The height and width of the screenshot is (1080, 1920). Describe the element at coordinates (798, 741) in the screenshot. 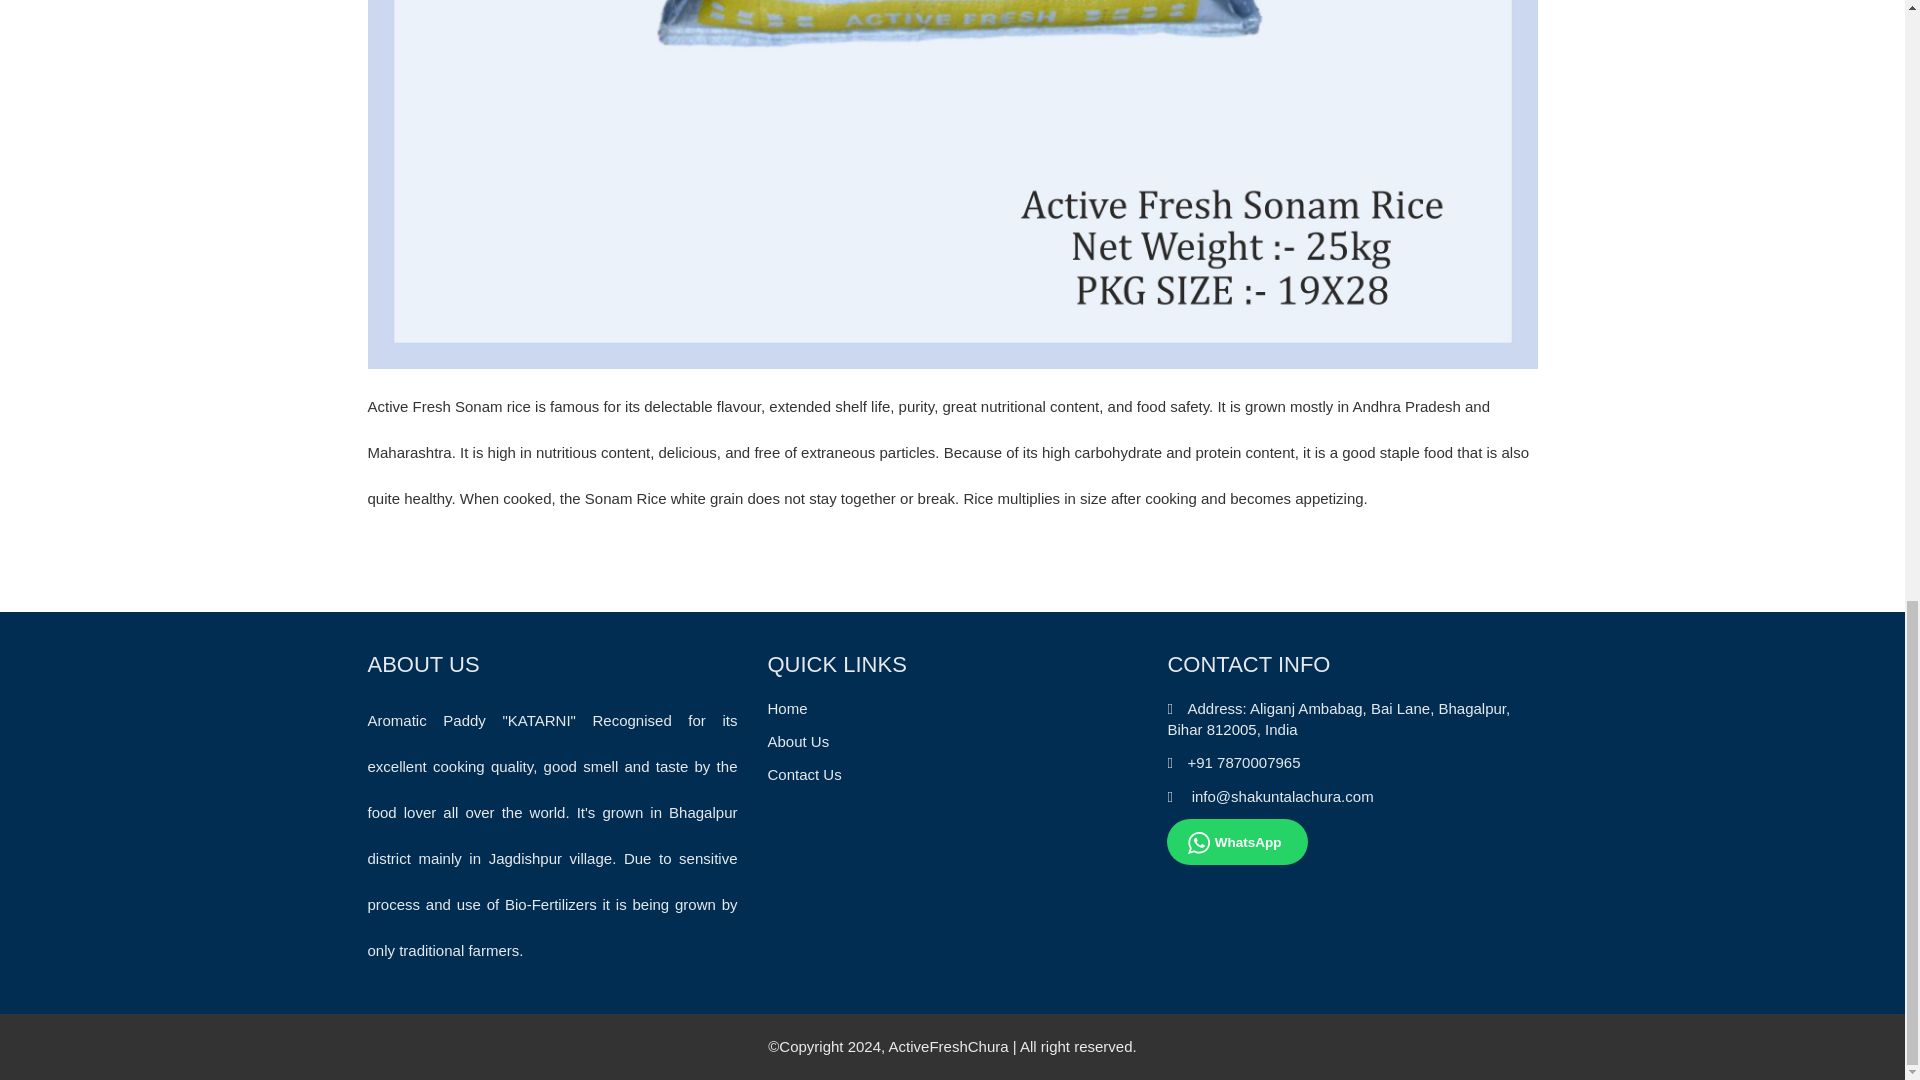

I see `About Us` at that location.